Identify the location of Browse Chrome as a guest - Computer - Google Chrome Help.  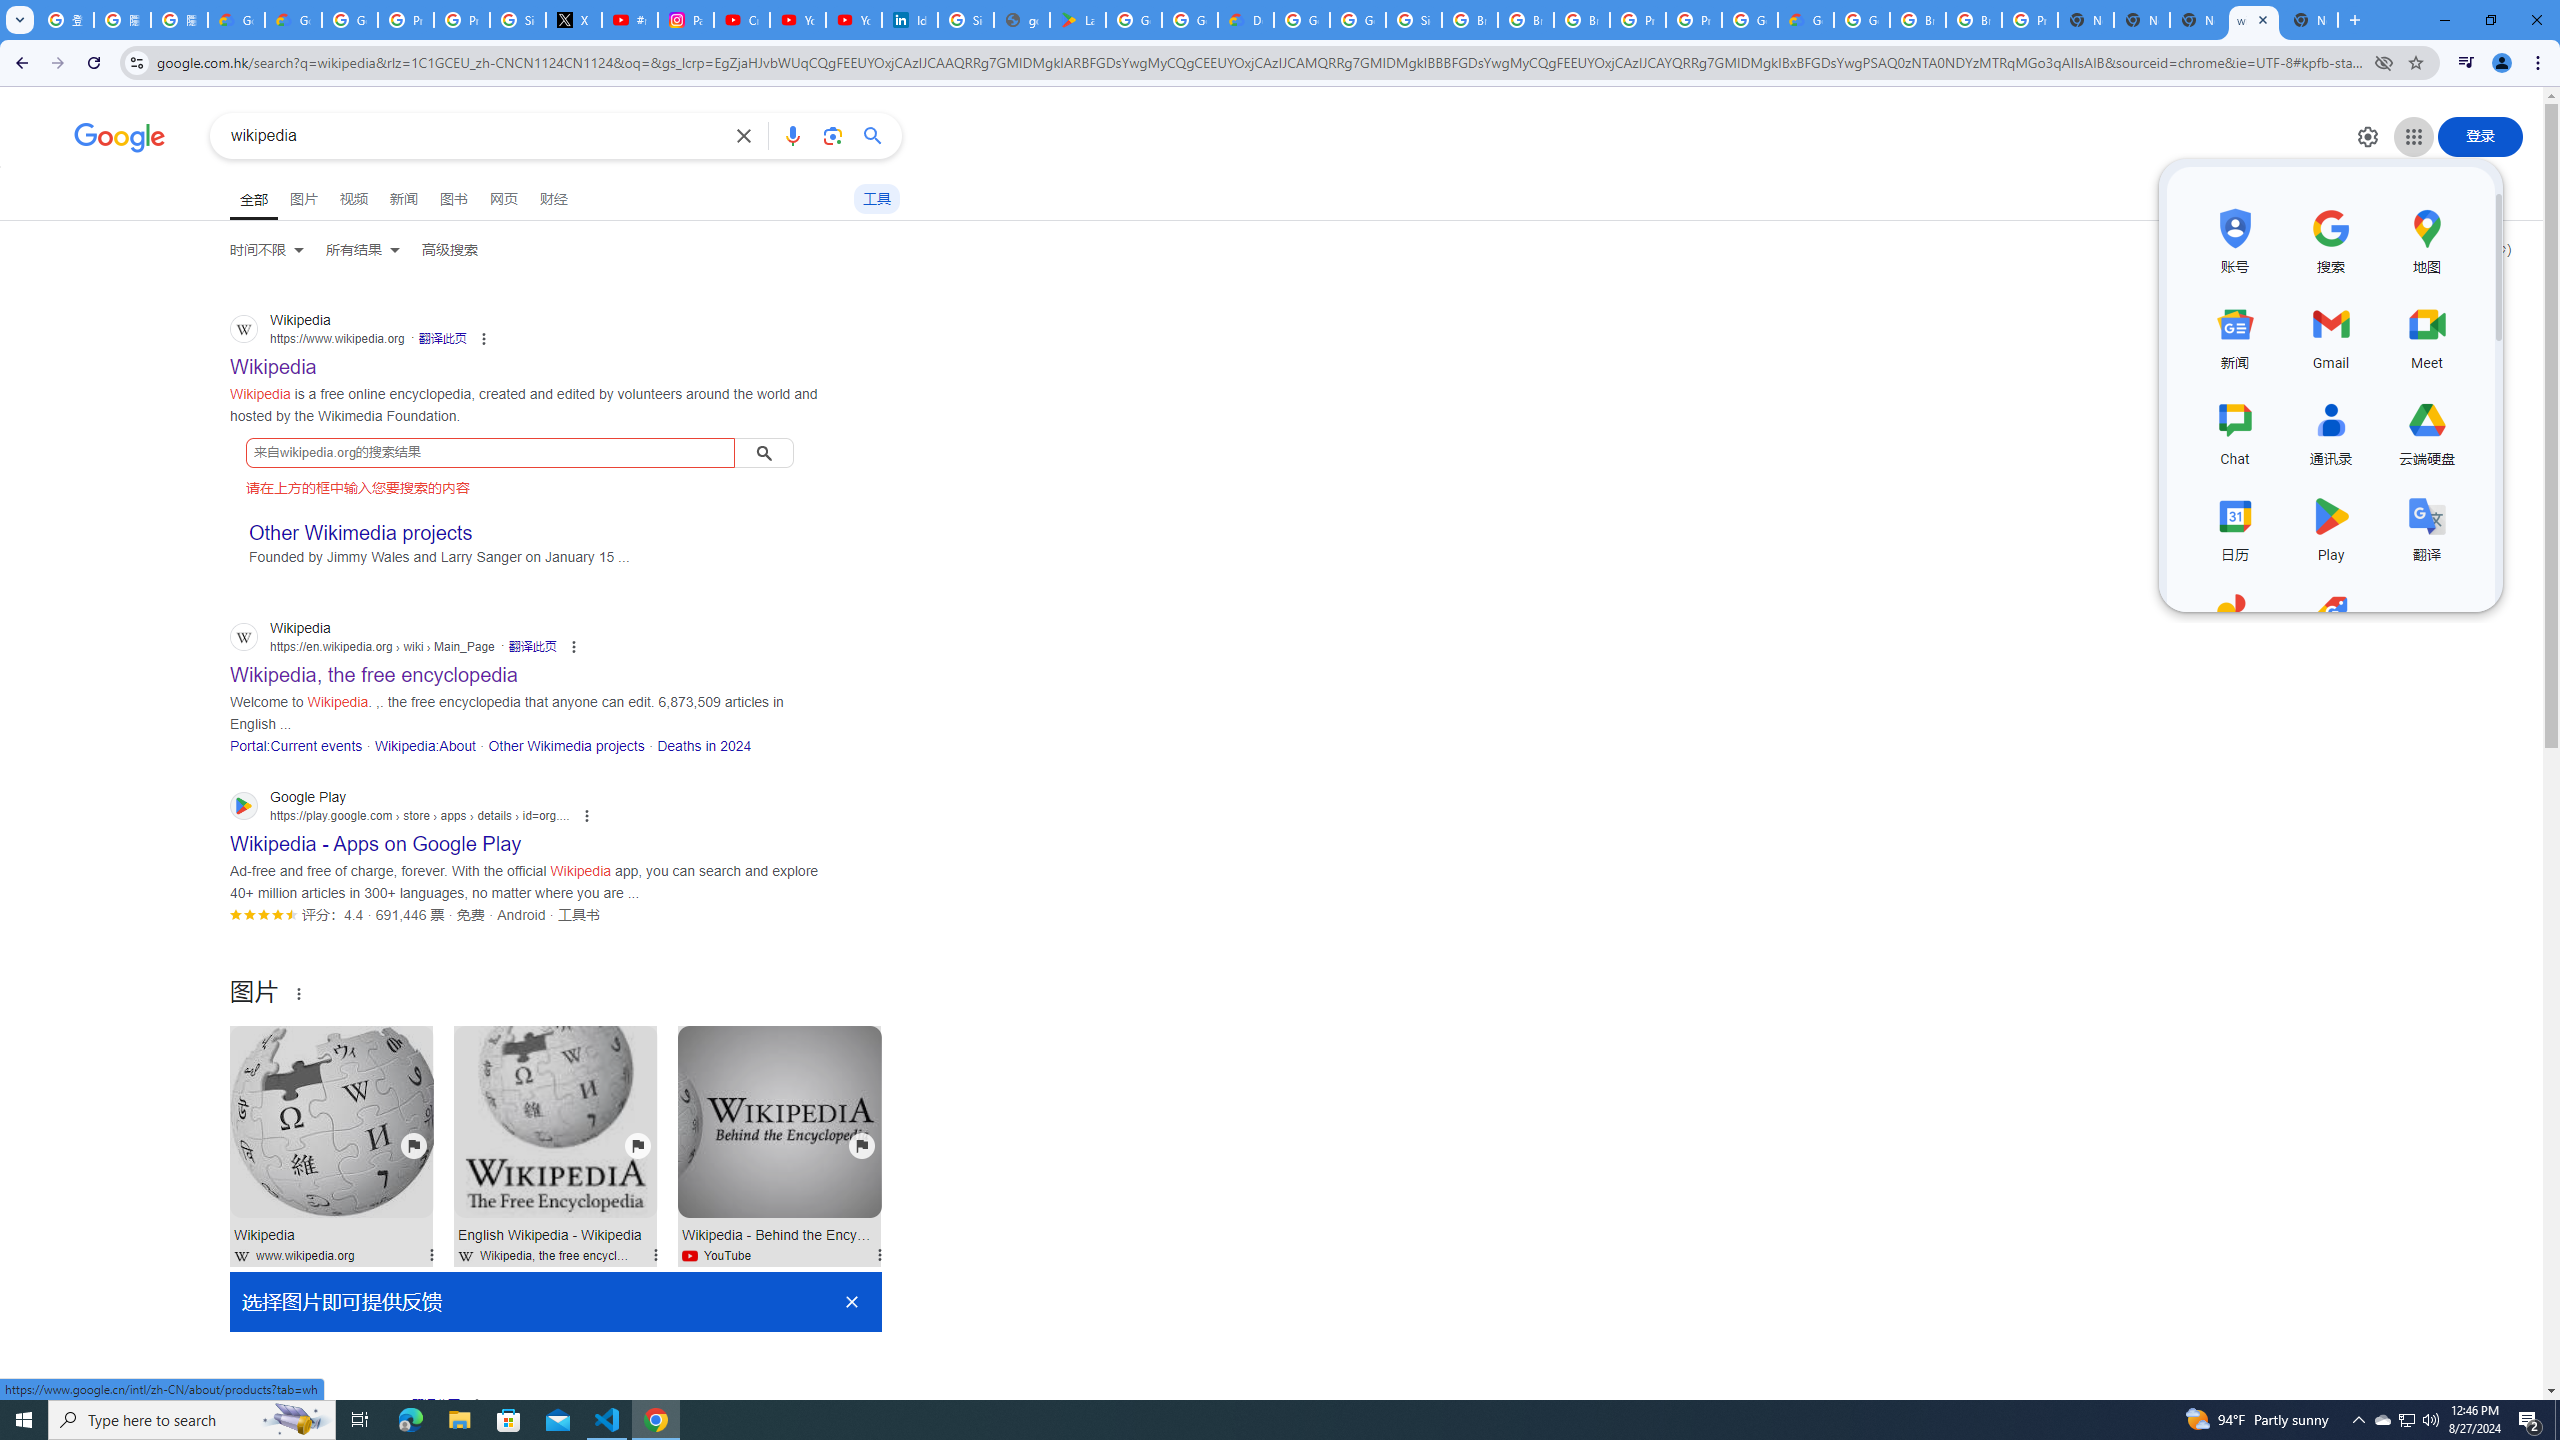
(1582, 20).